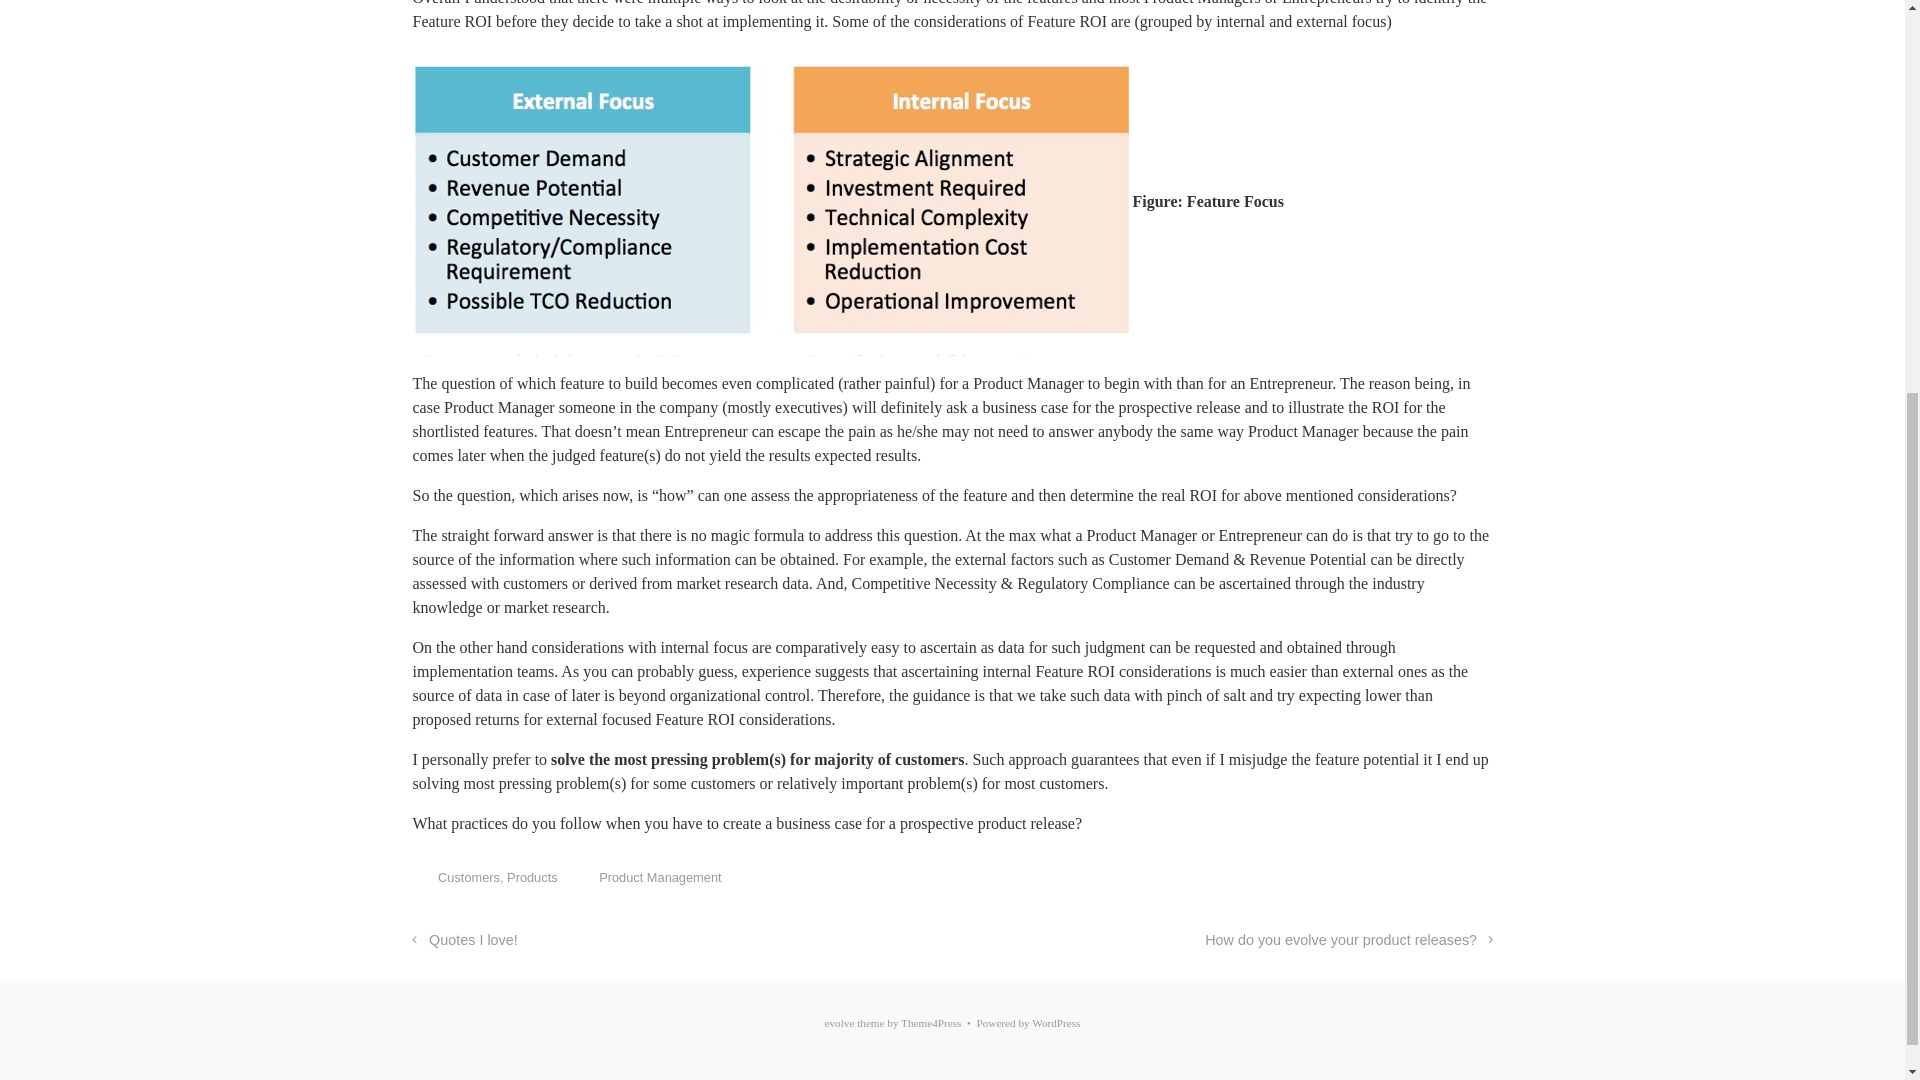  Describe the element at coordinates (468, 877) in the screenshot. I see `Customers` at that location.